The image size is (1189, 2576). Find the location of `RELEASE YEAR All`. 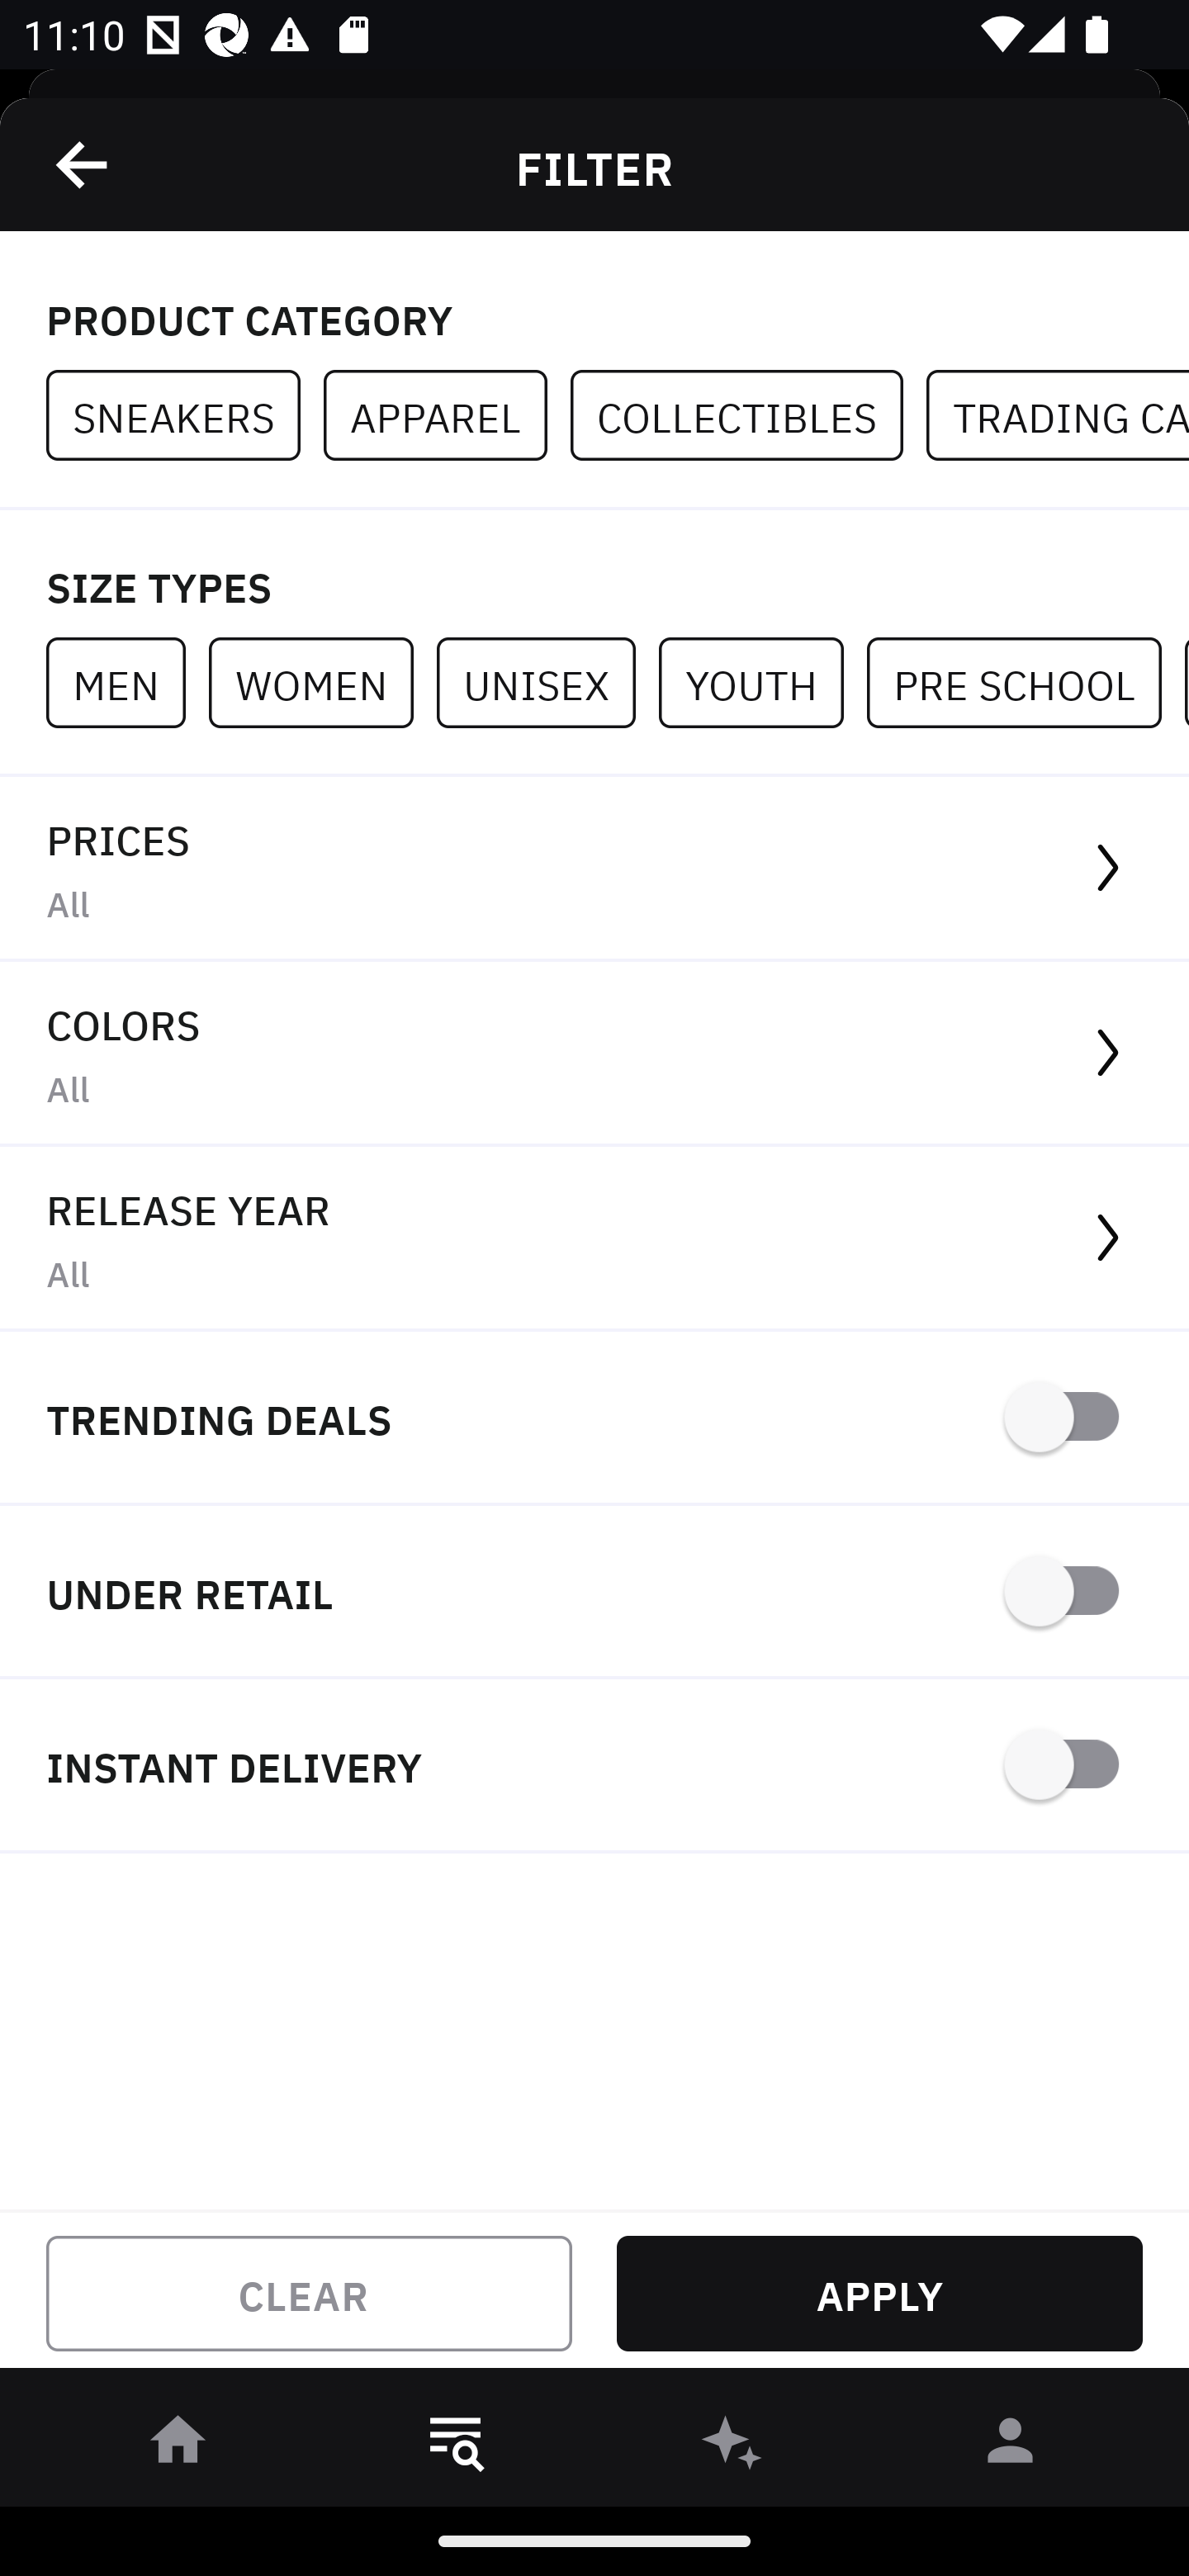

RELEASE YEAR All is located at coordinates (594, 1238).